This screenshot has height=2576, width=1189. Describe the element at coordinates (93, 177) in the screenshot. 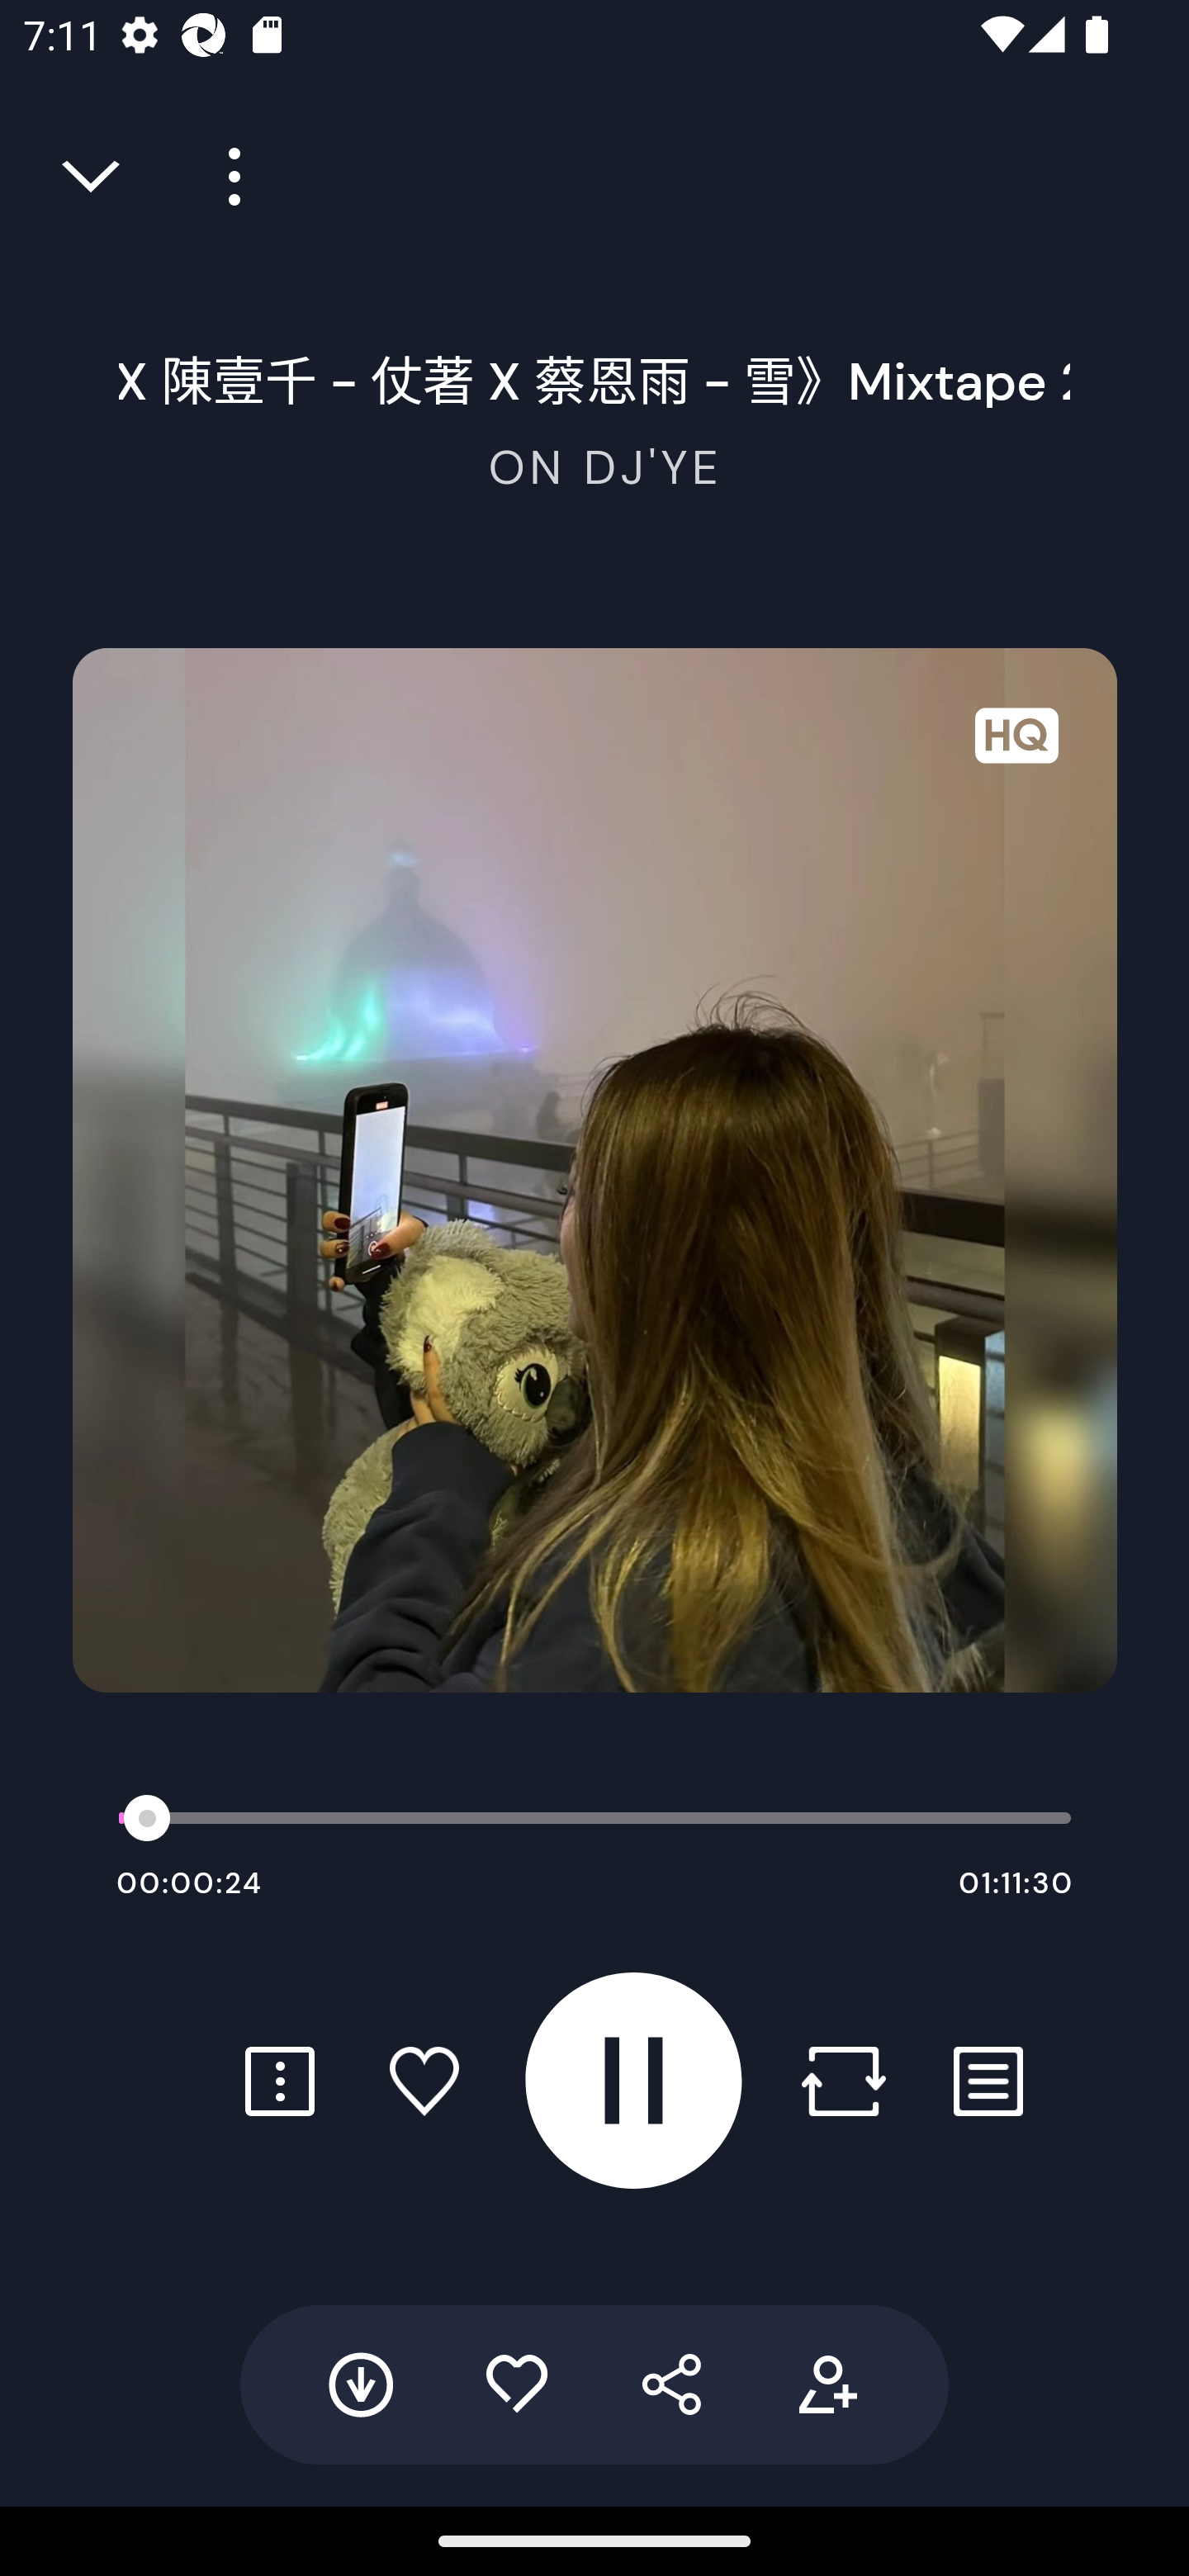

I see `Close full player` at that location.